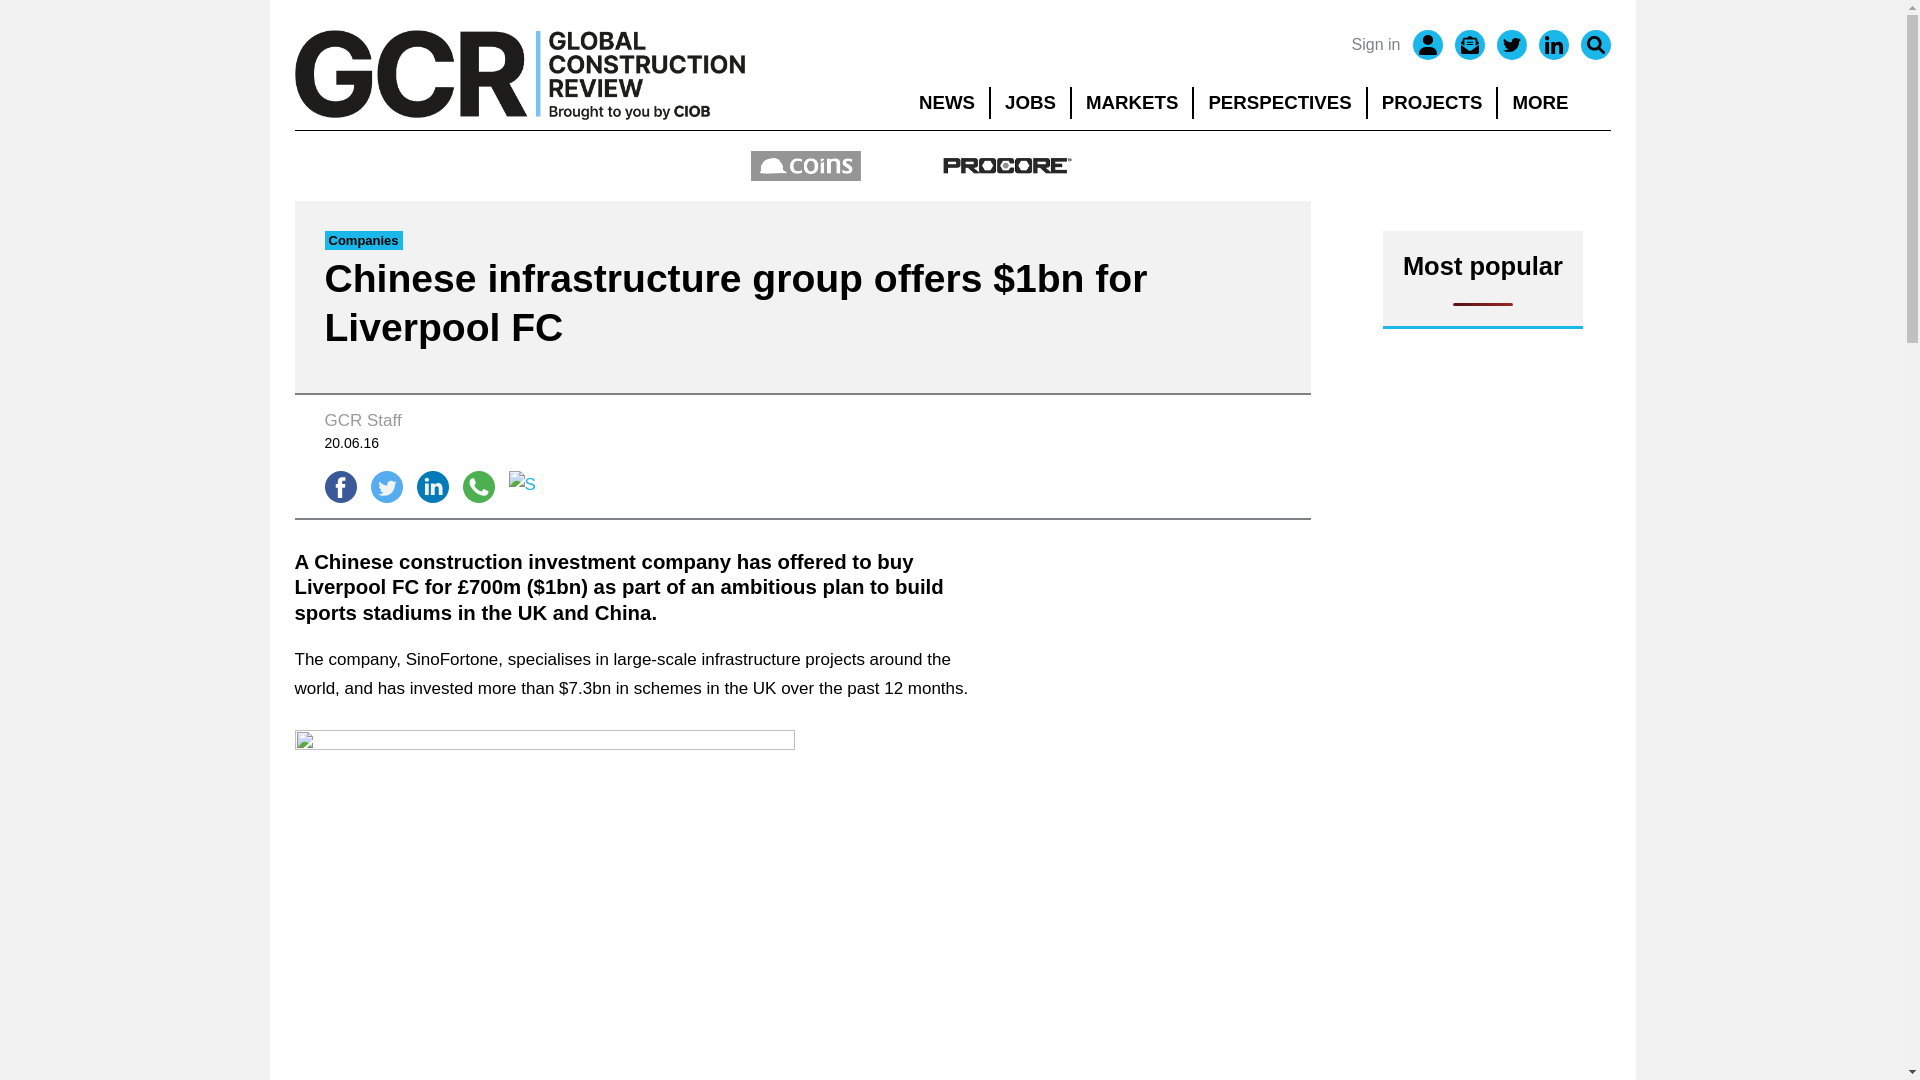 Image resolution: width=1920 pixels, height=1080 pixels. What do you see at coordinates (386, 486) in the screenshot?
I see `Tweet` at bounding box center [386, 486].